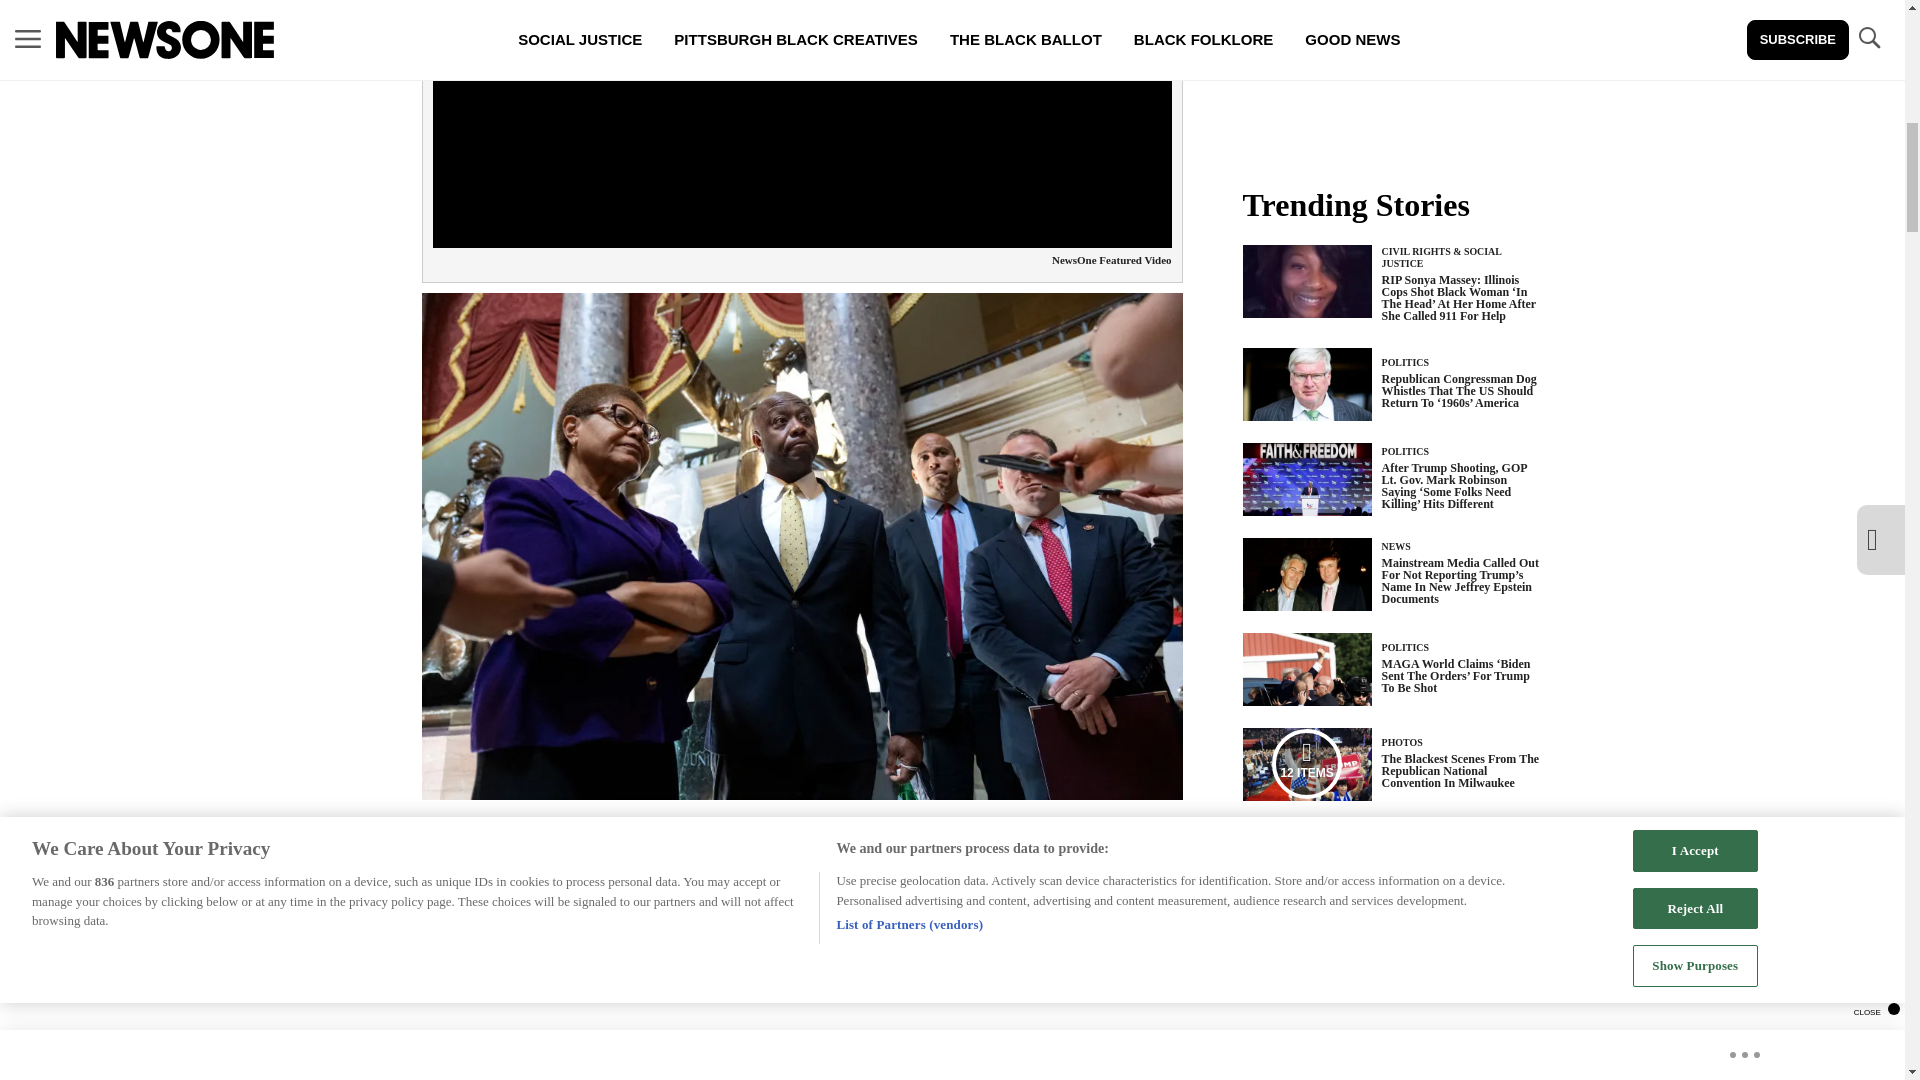 The height and width of the screenshot is (1080, 1920). What do you see at coordinates (1132, 886) in the screenshot?
I see `Tim Scott` at bounding box center [1132, 886].